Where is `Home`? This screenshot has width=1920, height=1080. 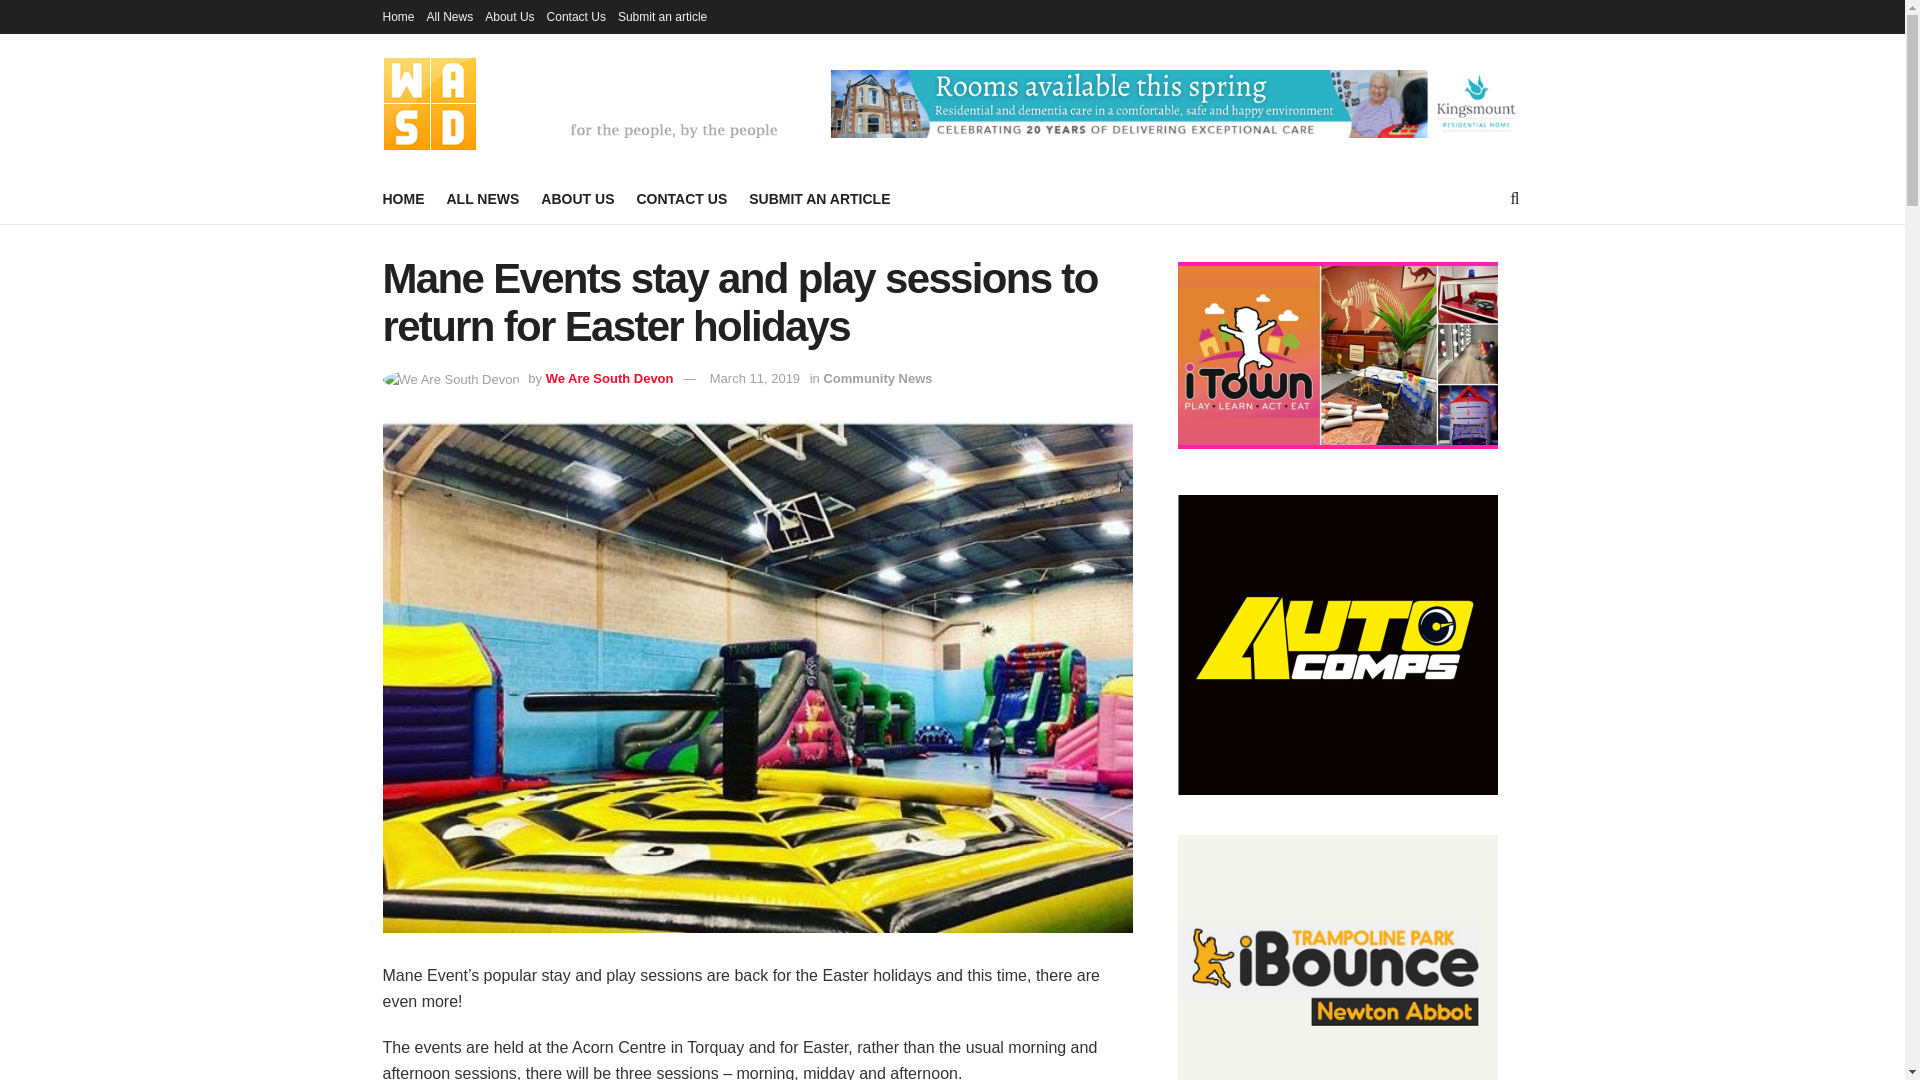
Home is located at coordinates (398, 16).